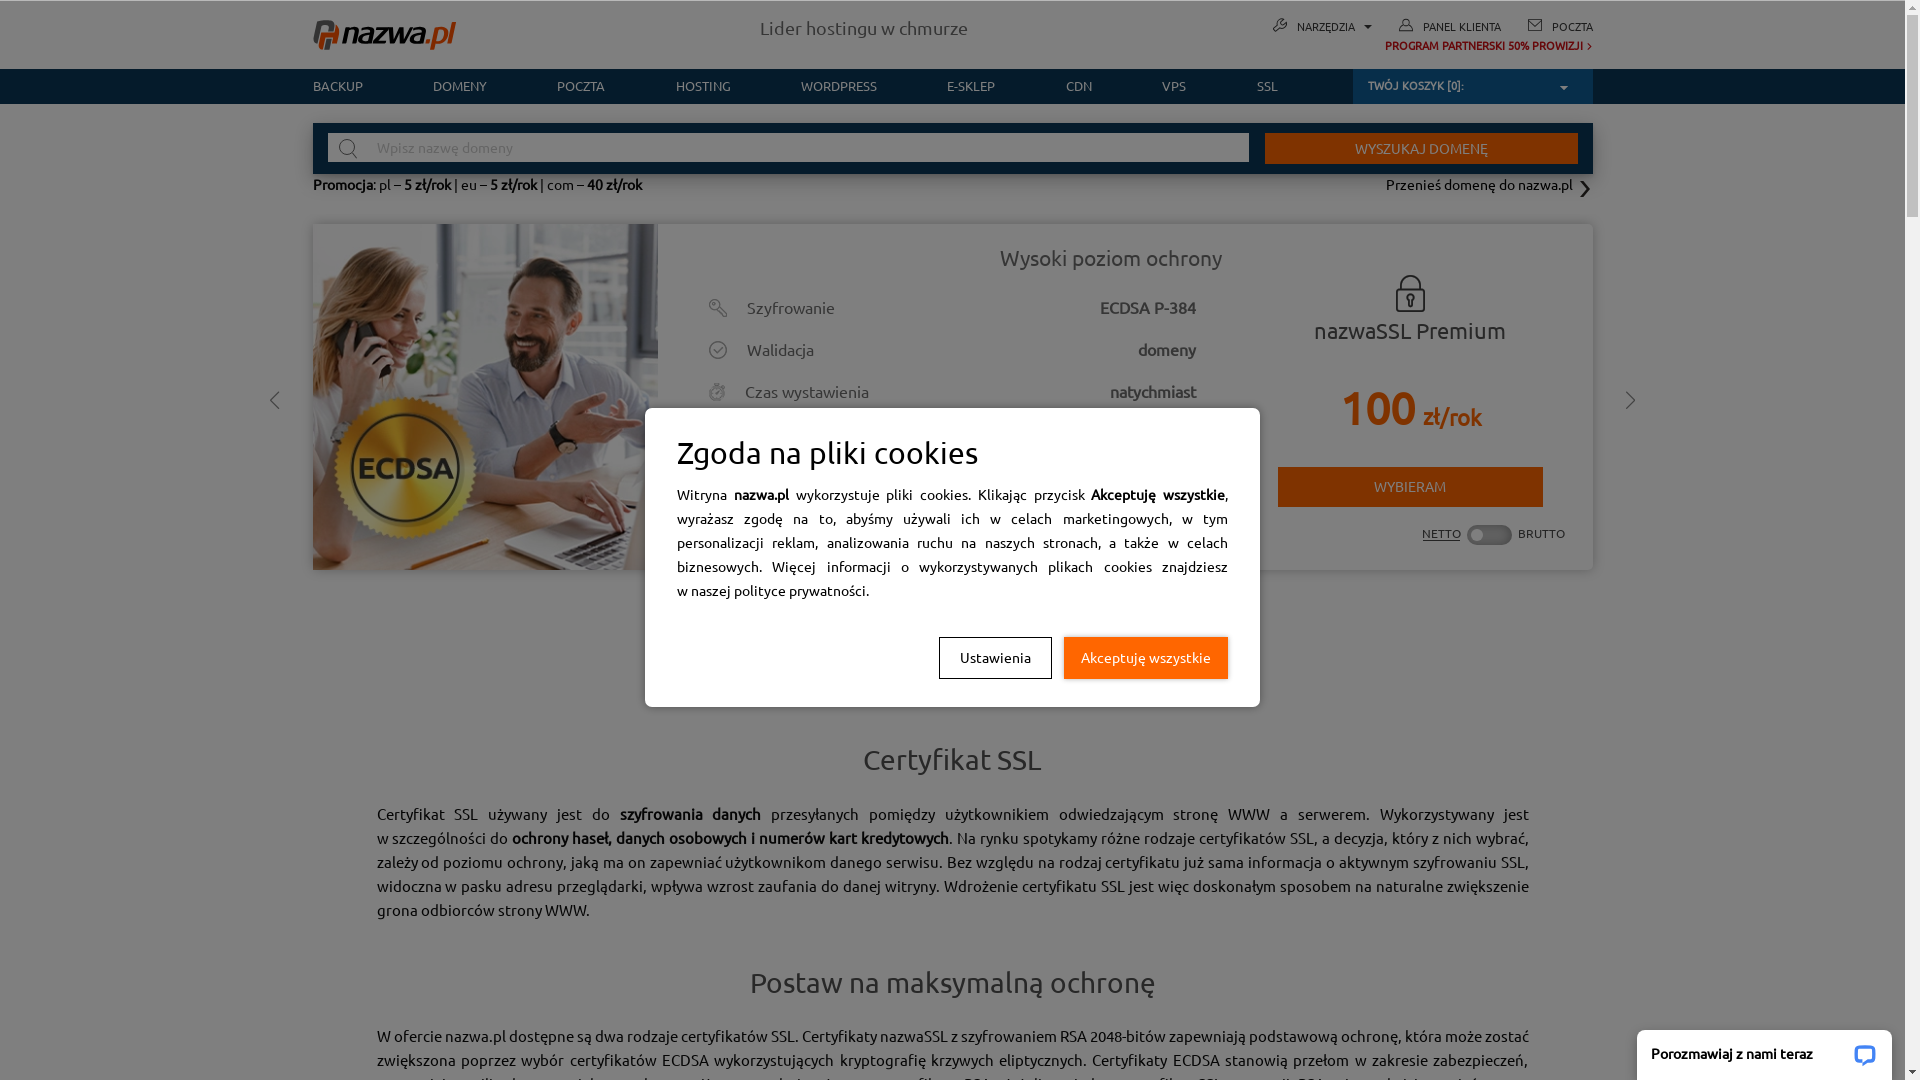  What do you see at coordinates (839, 86) in the screenshot?
I see `WORDPRESS` at bounding box center [839, 86].